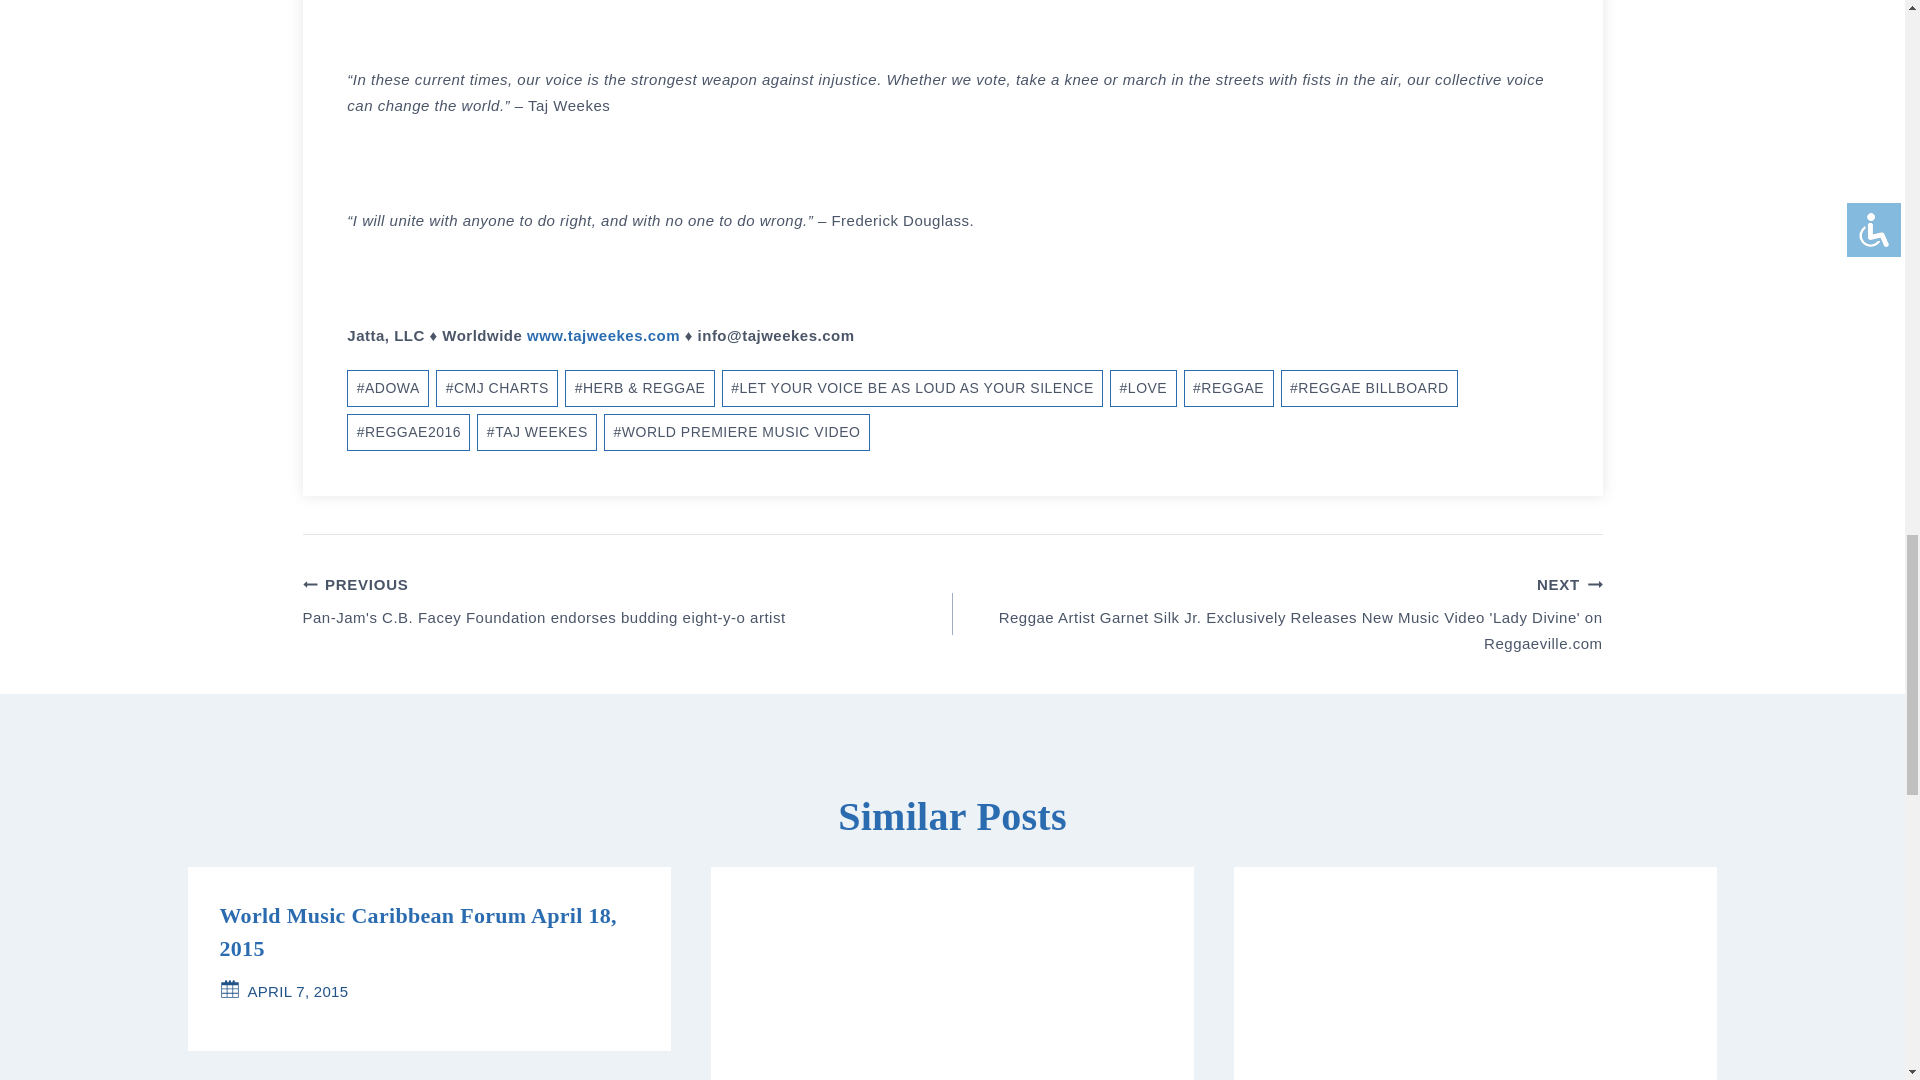 This screenshot has height=1080, width=1920. I want to click on CMJ charts, so click(496, 388).